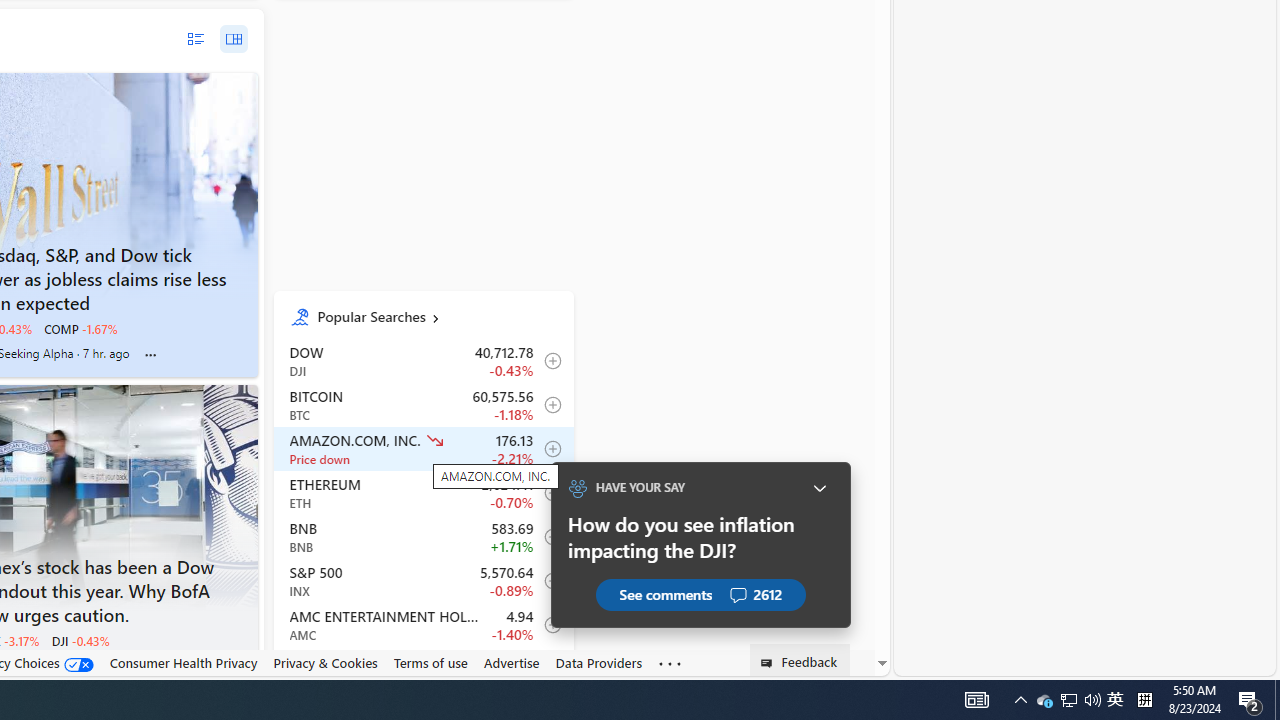  I want to click on Data Providers, so click(598, 662).